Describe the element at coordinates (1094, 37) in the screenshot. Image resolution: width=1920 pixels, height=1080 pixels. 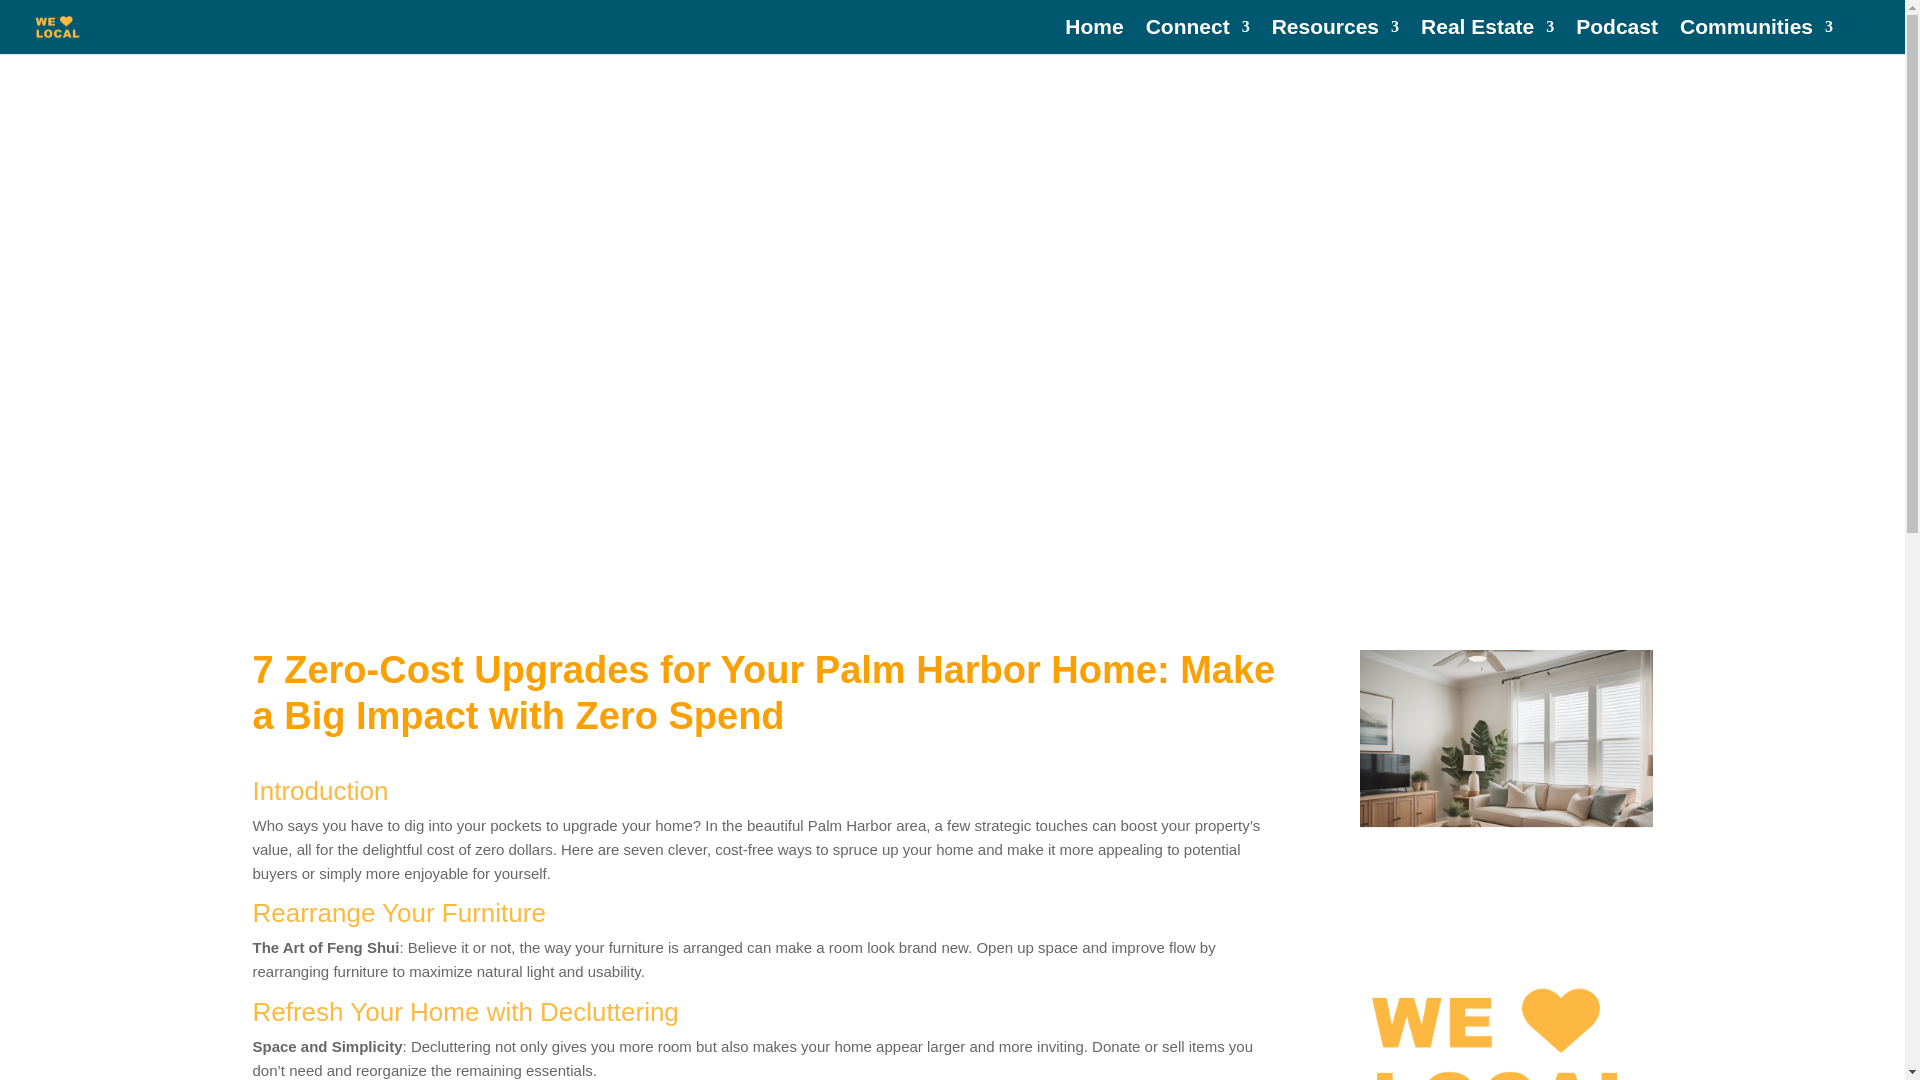
I see `Home` at that location.